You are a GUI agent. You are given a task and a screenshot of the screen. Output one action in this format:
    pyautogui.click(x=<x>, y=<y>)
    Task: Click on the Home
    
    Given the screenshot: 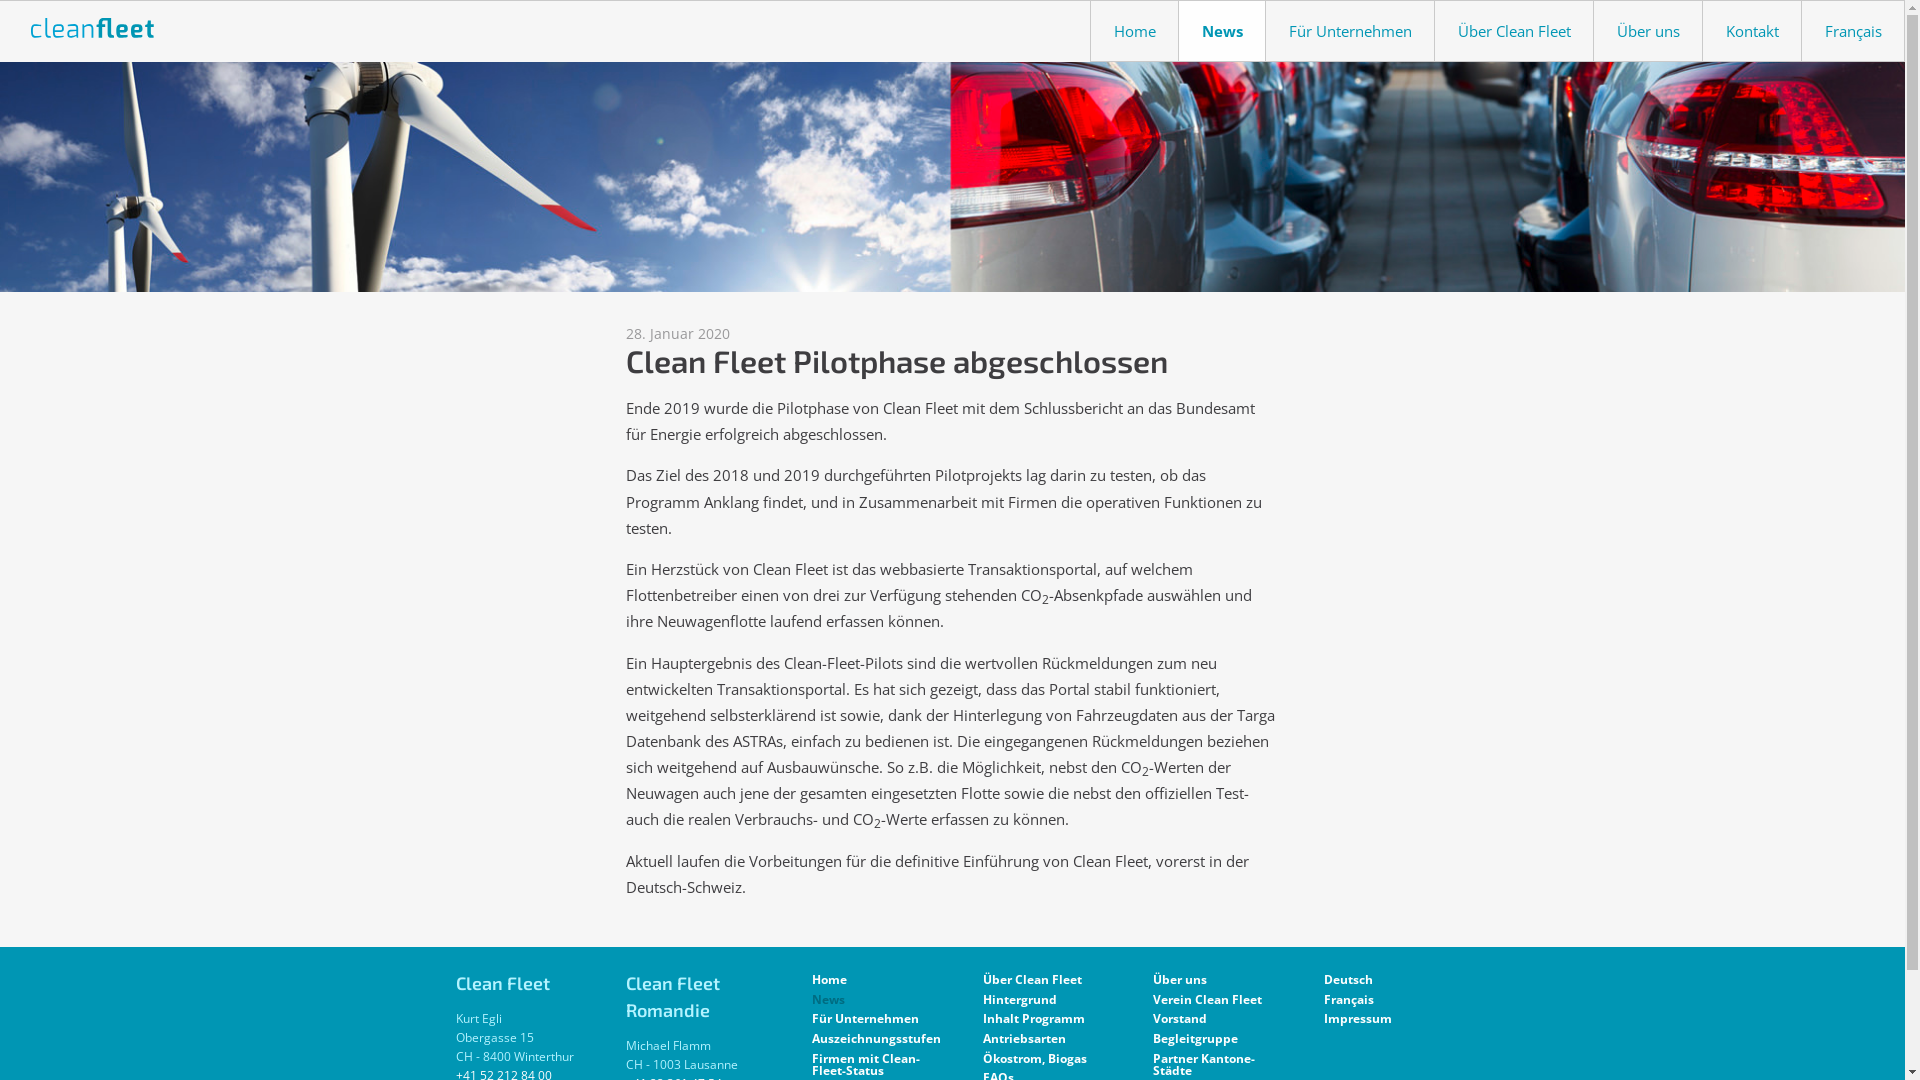 What is the action you would take?
    pyautogui.click(x=868, y=980)
    